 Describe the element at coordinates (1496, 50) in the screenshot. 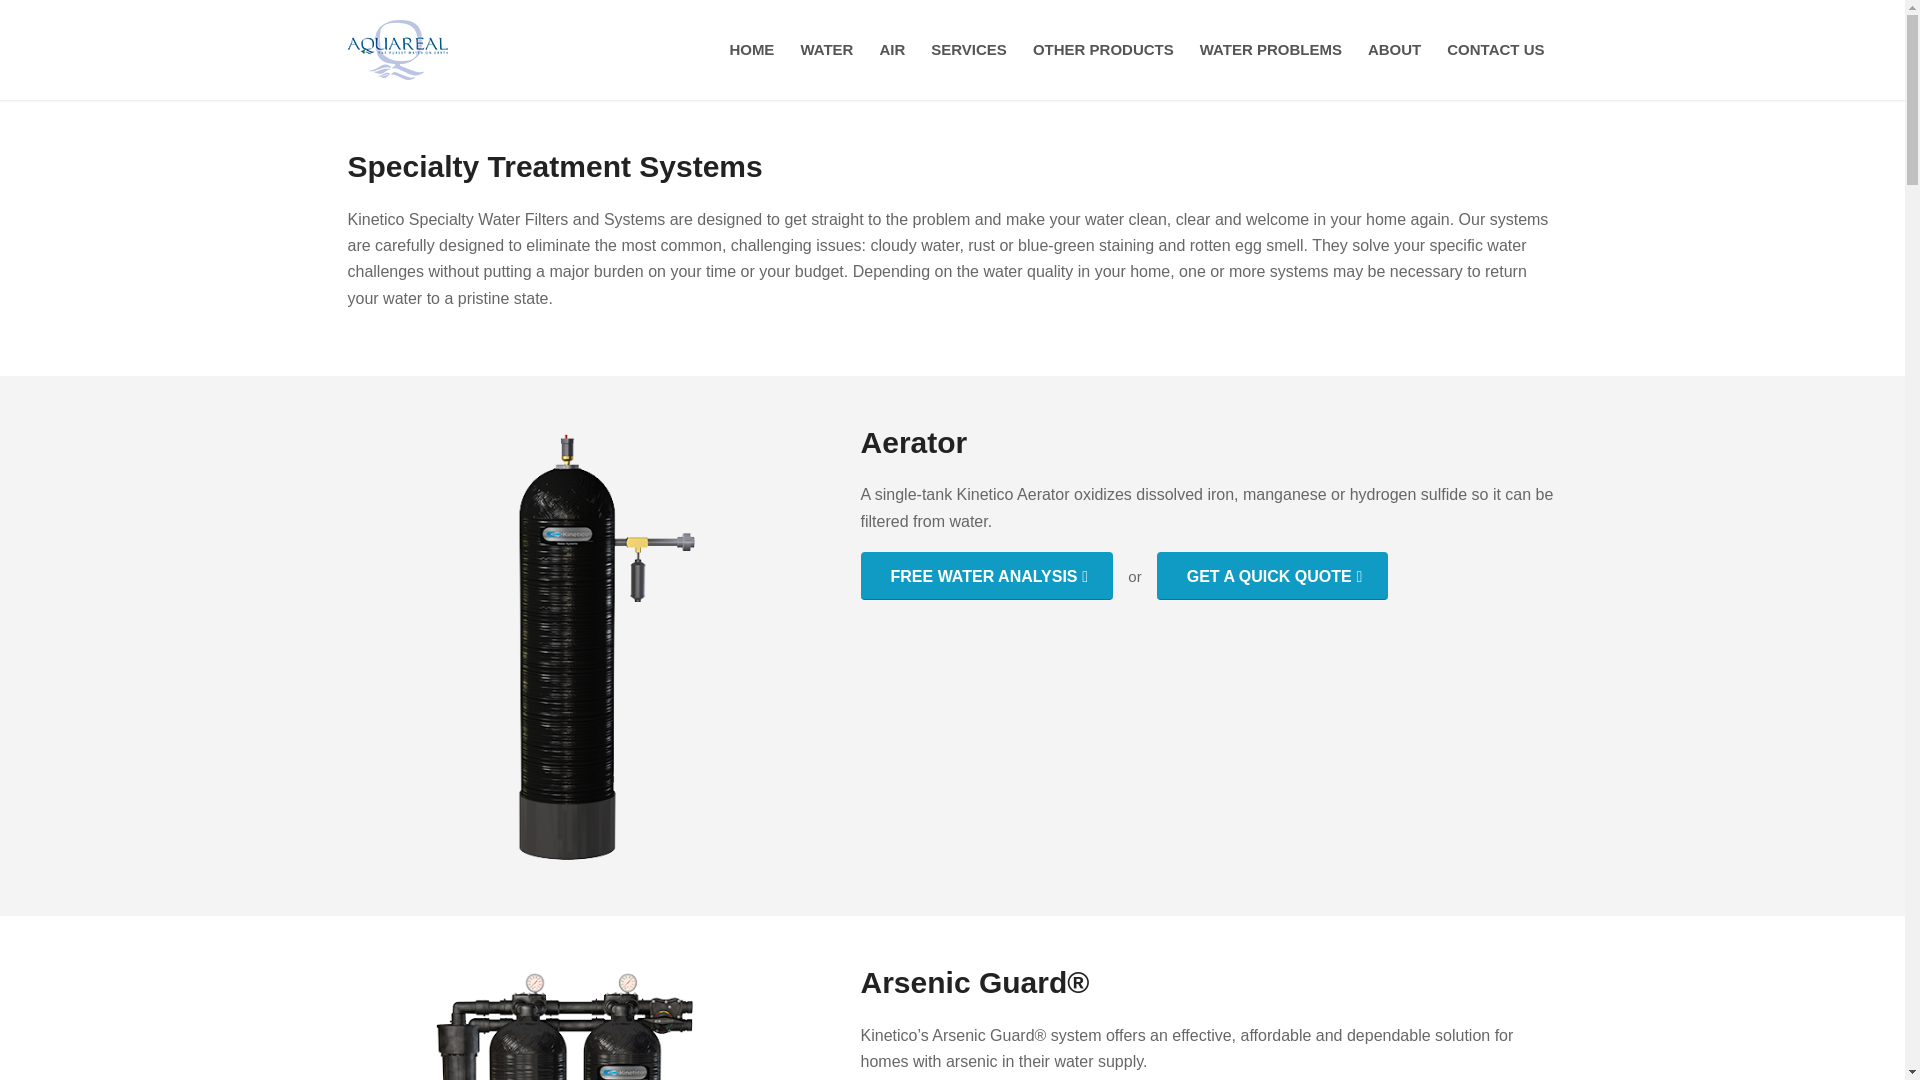

I see `CONTACT US` at that location.